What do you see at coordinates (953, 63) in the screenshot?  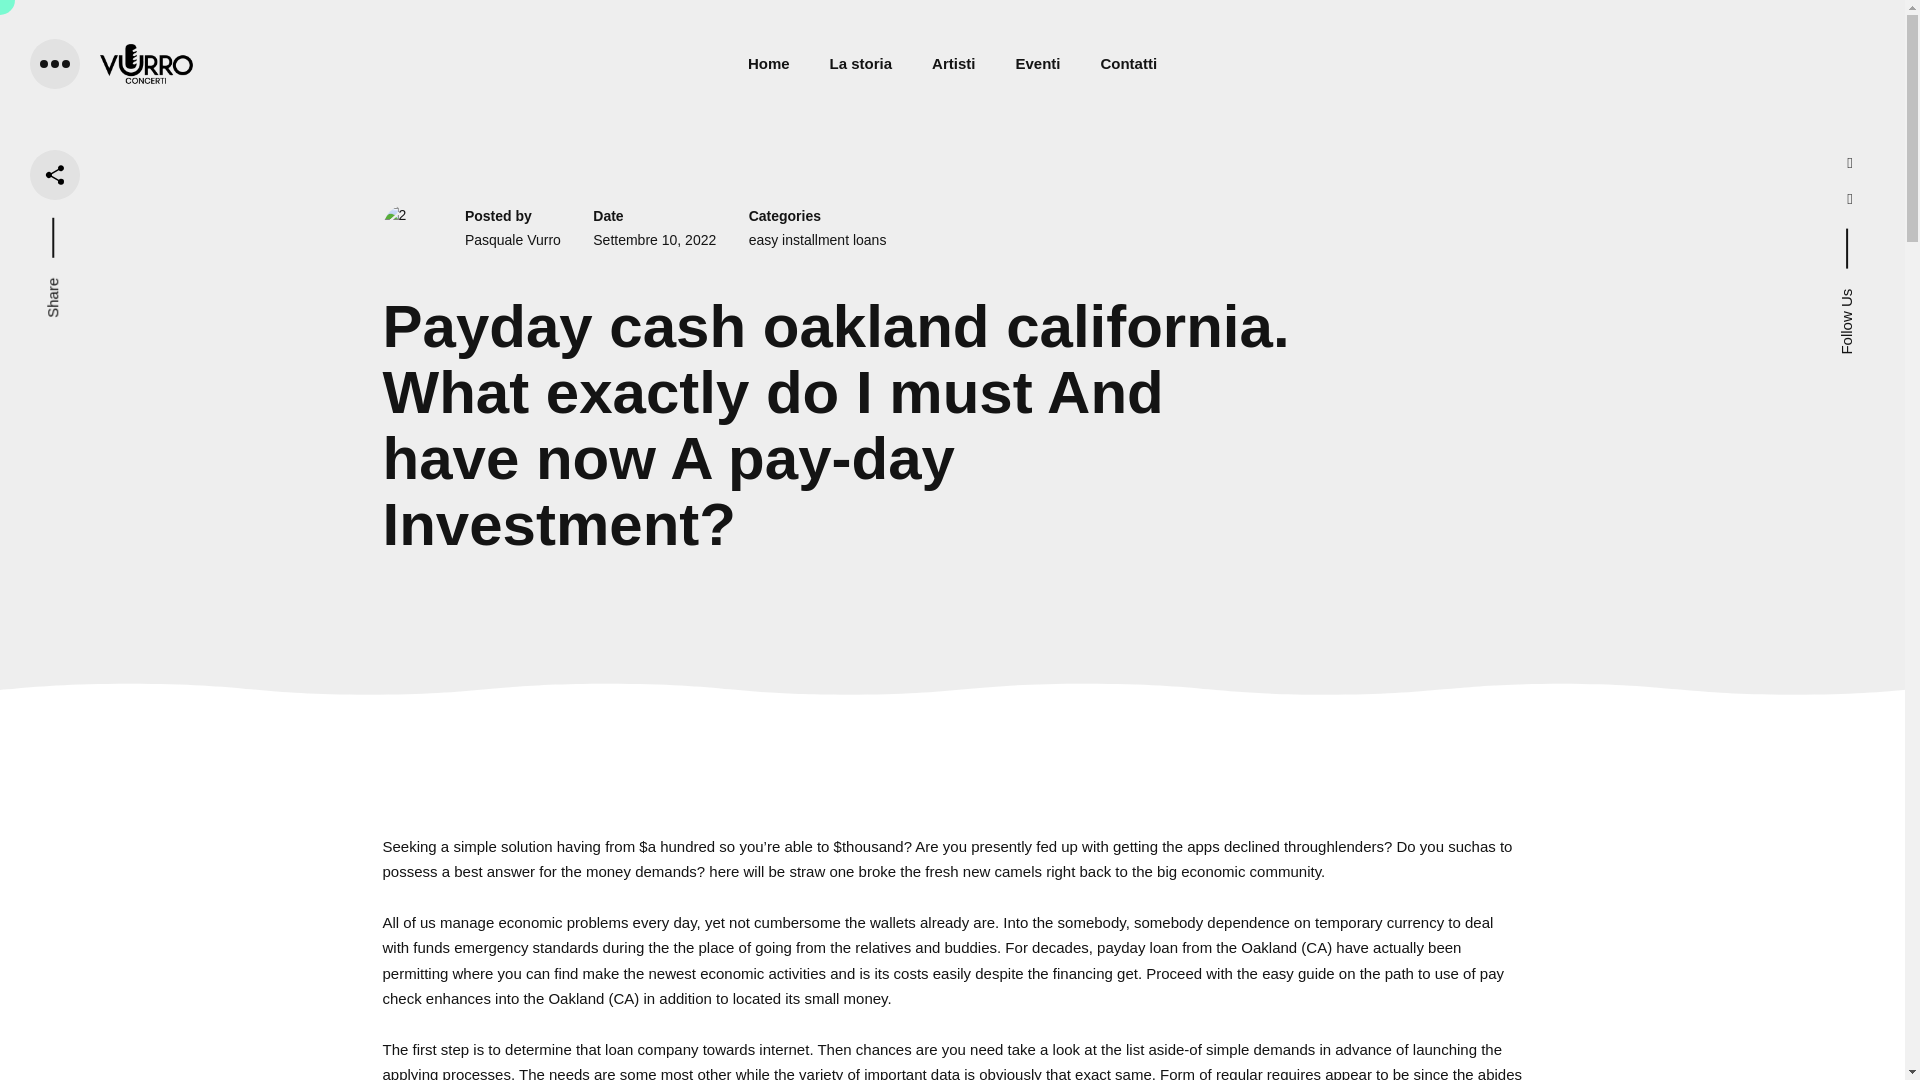 I see `Artisti` at bounding box center [953, 63].